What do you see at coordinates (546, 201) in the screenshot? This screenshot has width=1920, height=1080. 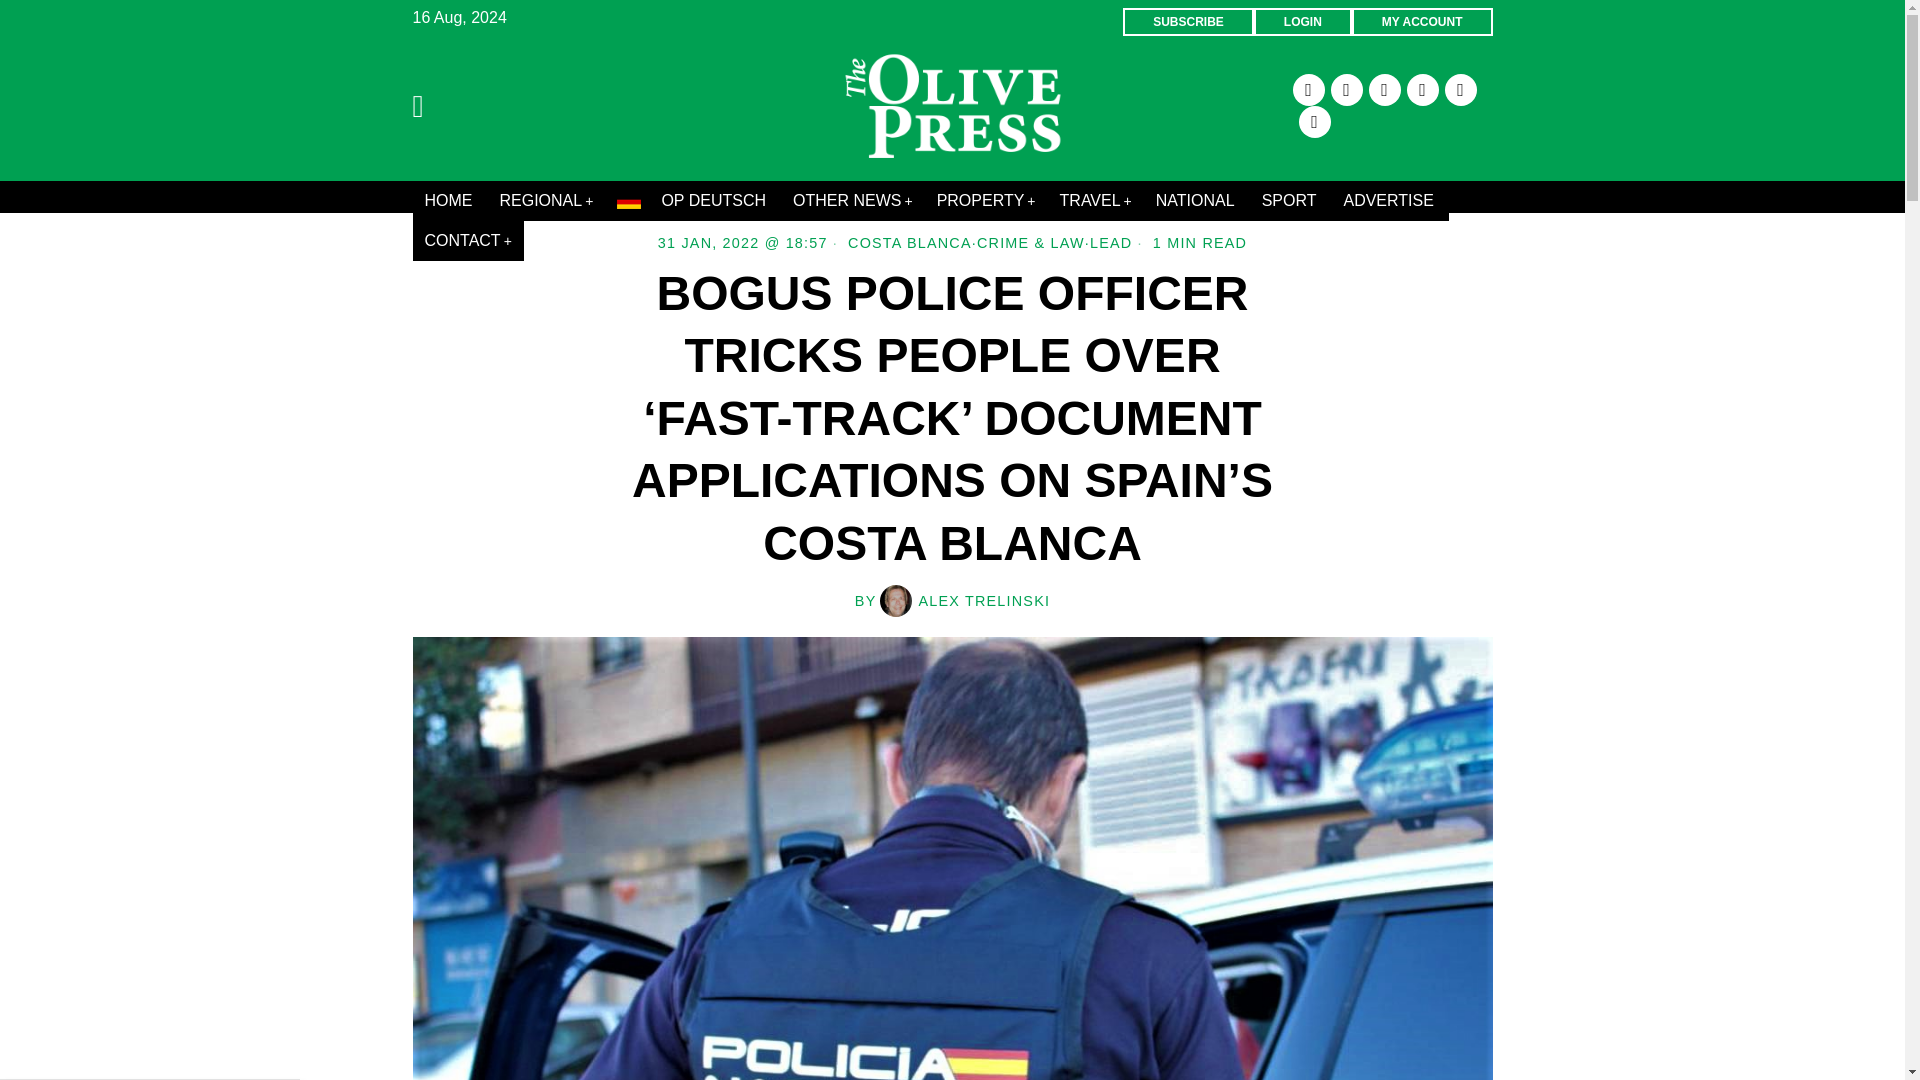 I see `REGIONAL` at bounding box center [546, 201].